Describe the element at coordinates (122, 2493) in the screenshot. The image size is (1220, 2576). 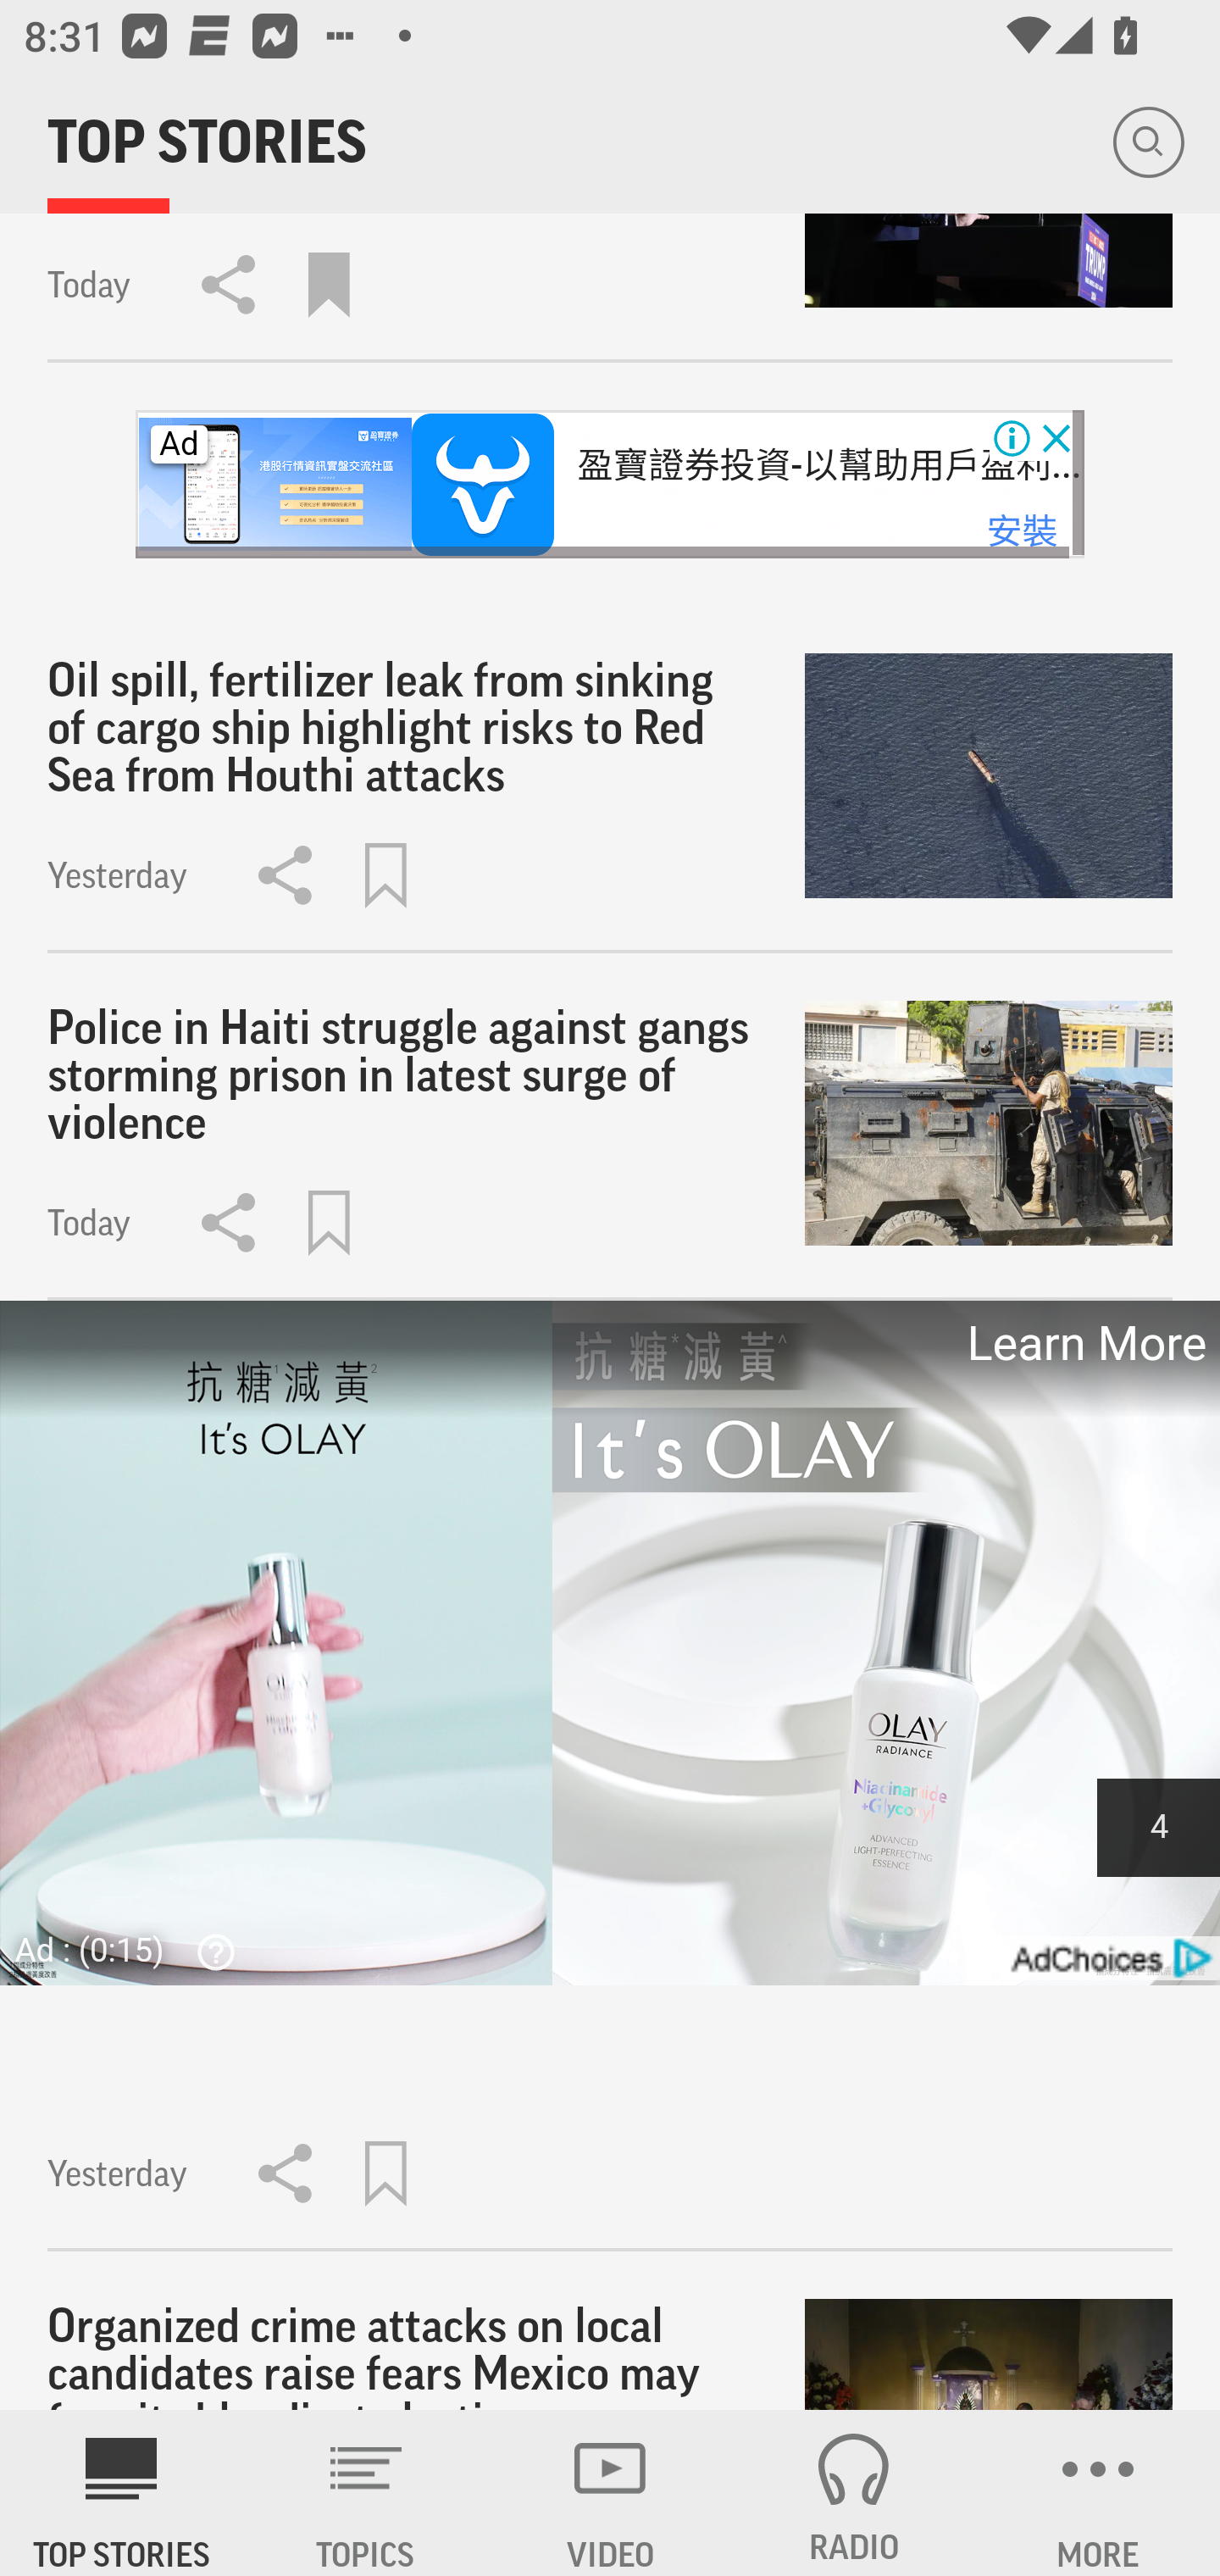
I see `AP News TOP STORIES` at that location.